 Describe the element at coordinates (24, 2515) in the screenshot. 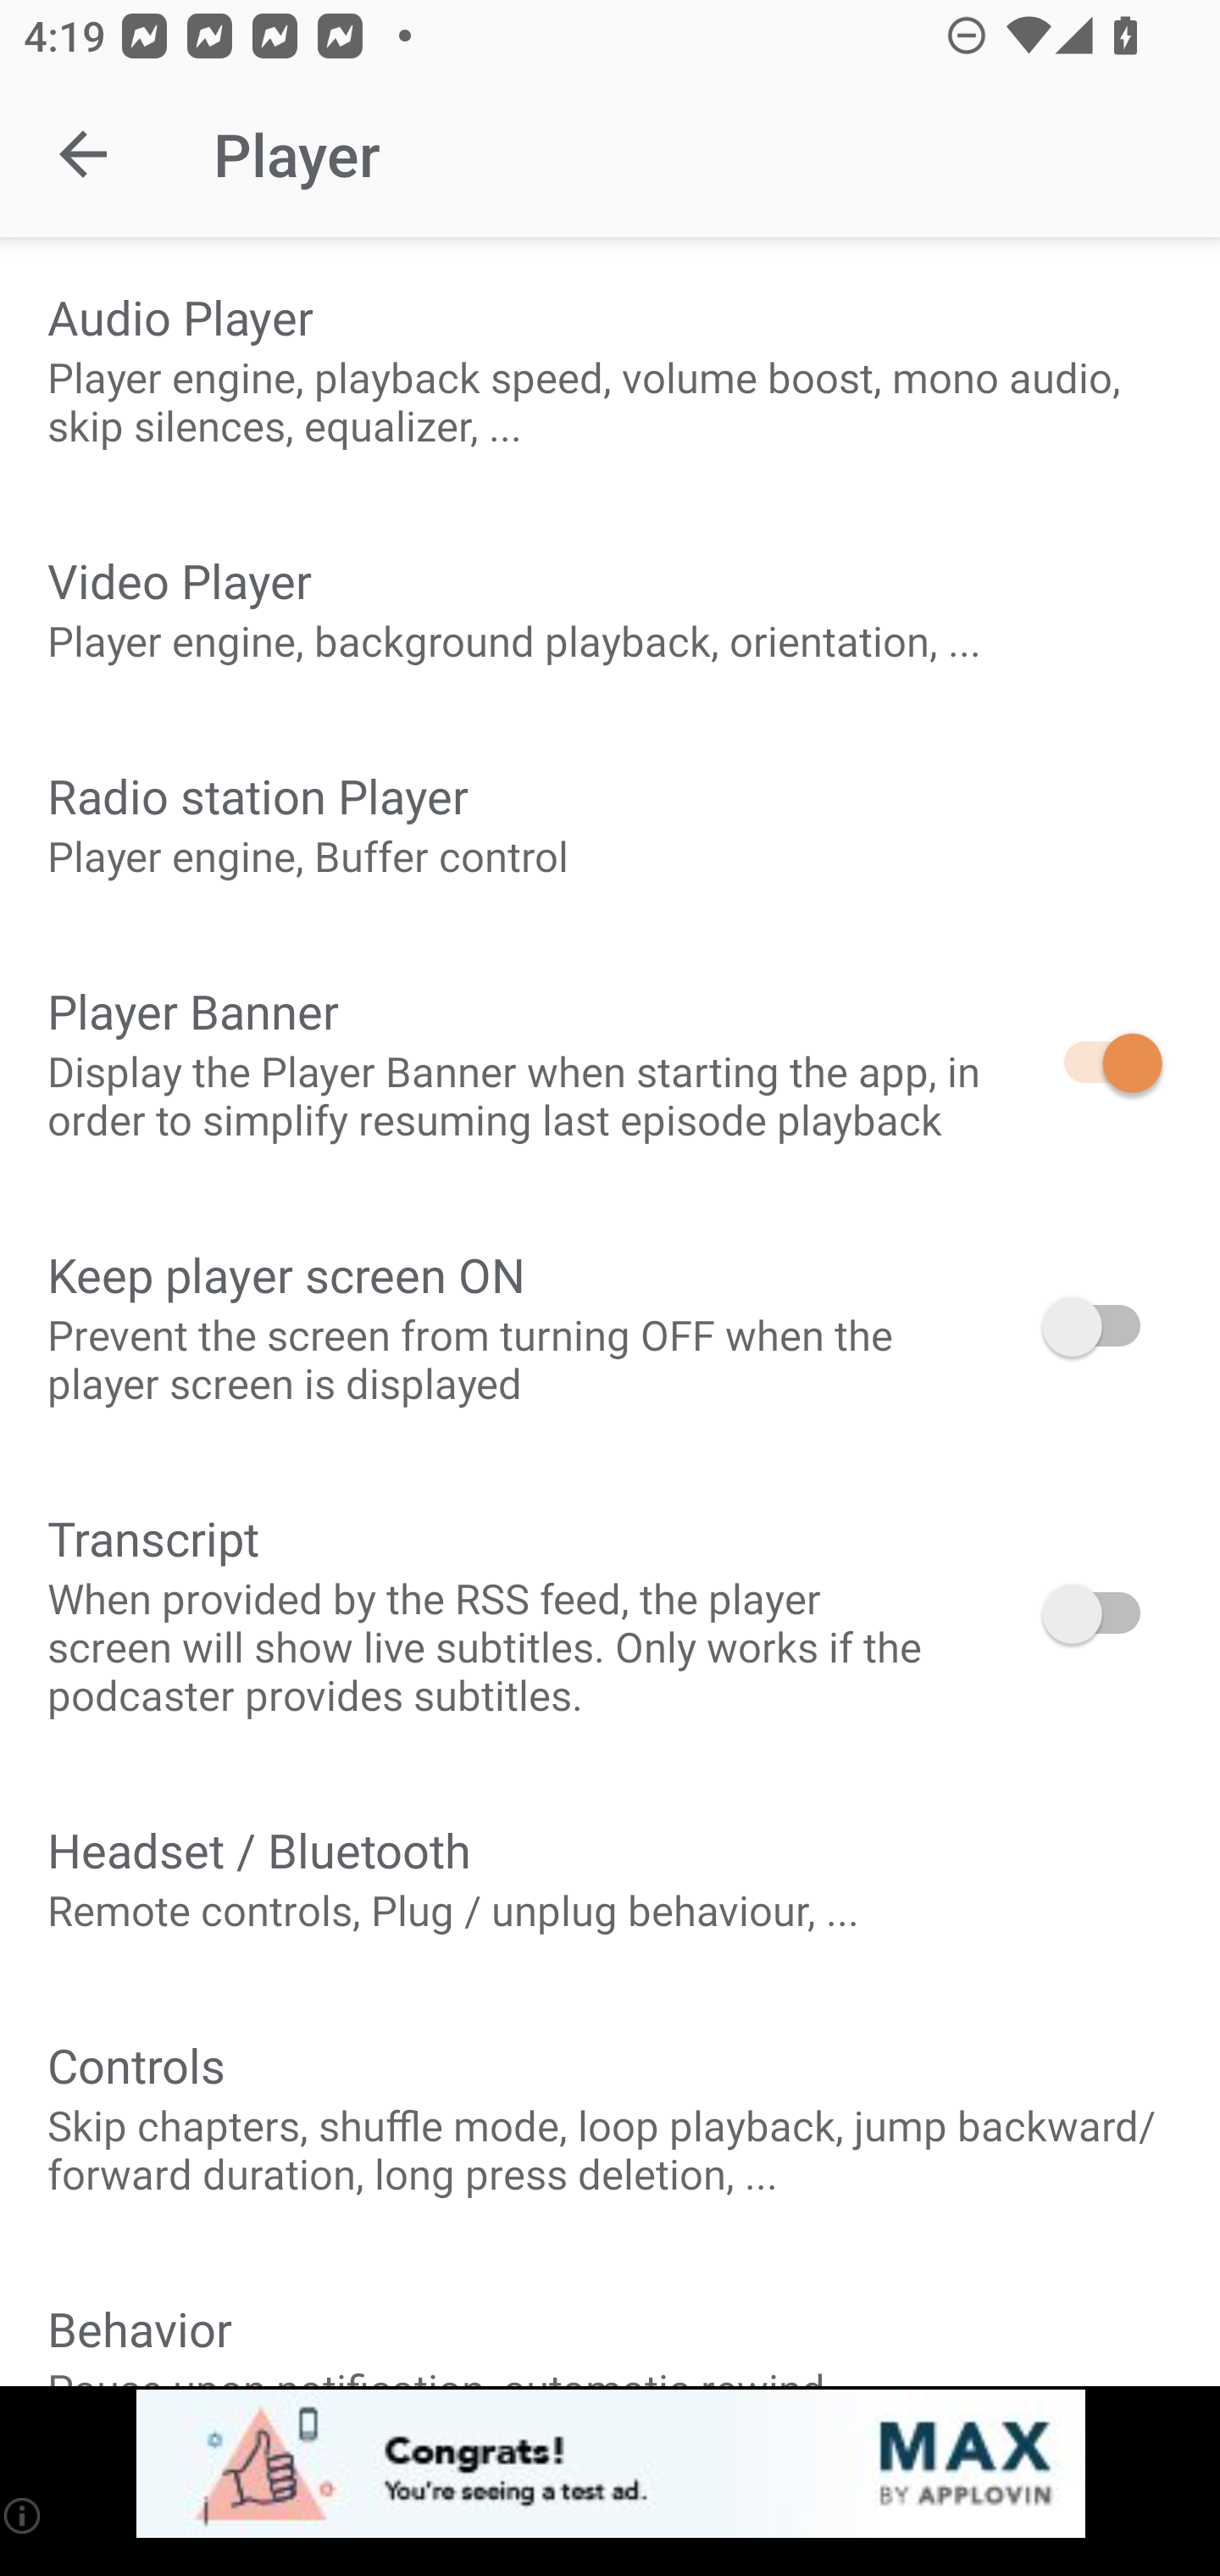

I see `(i)` at that location.